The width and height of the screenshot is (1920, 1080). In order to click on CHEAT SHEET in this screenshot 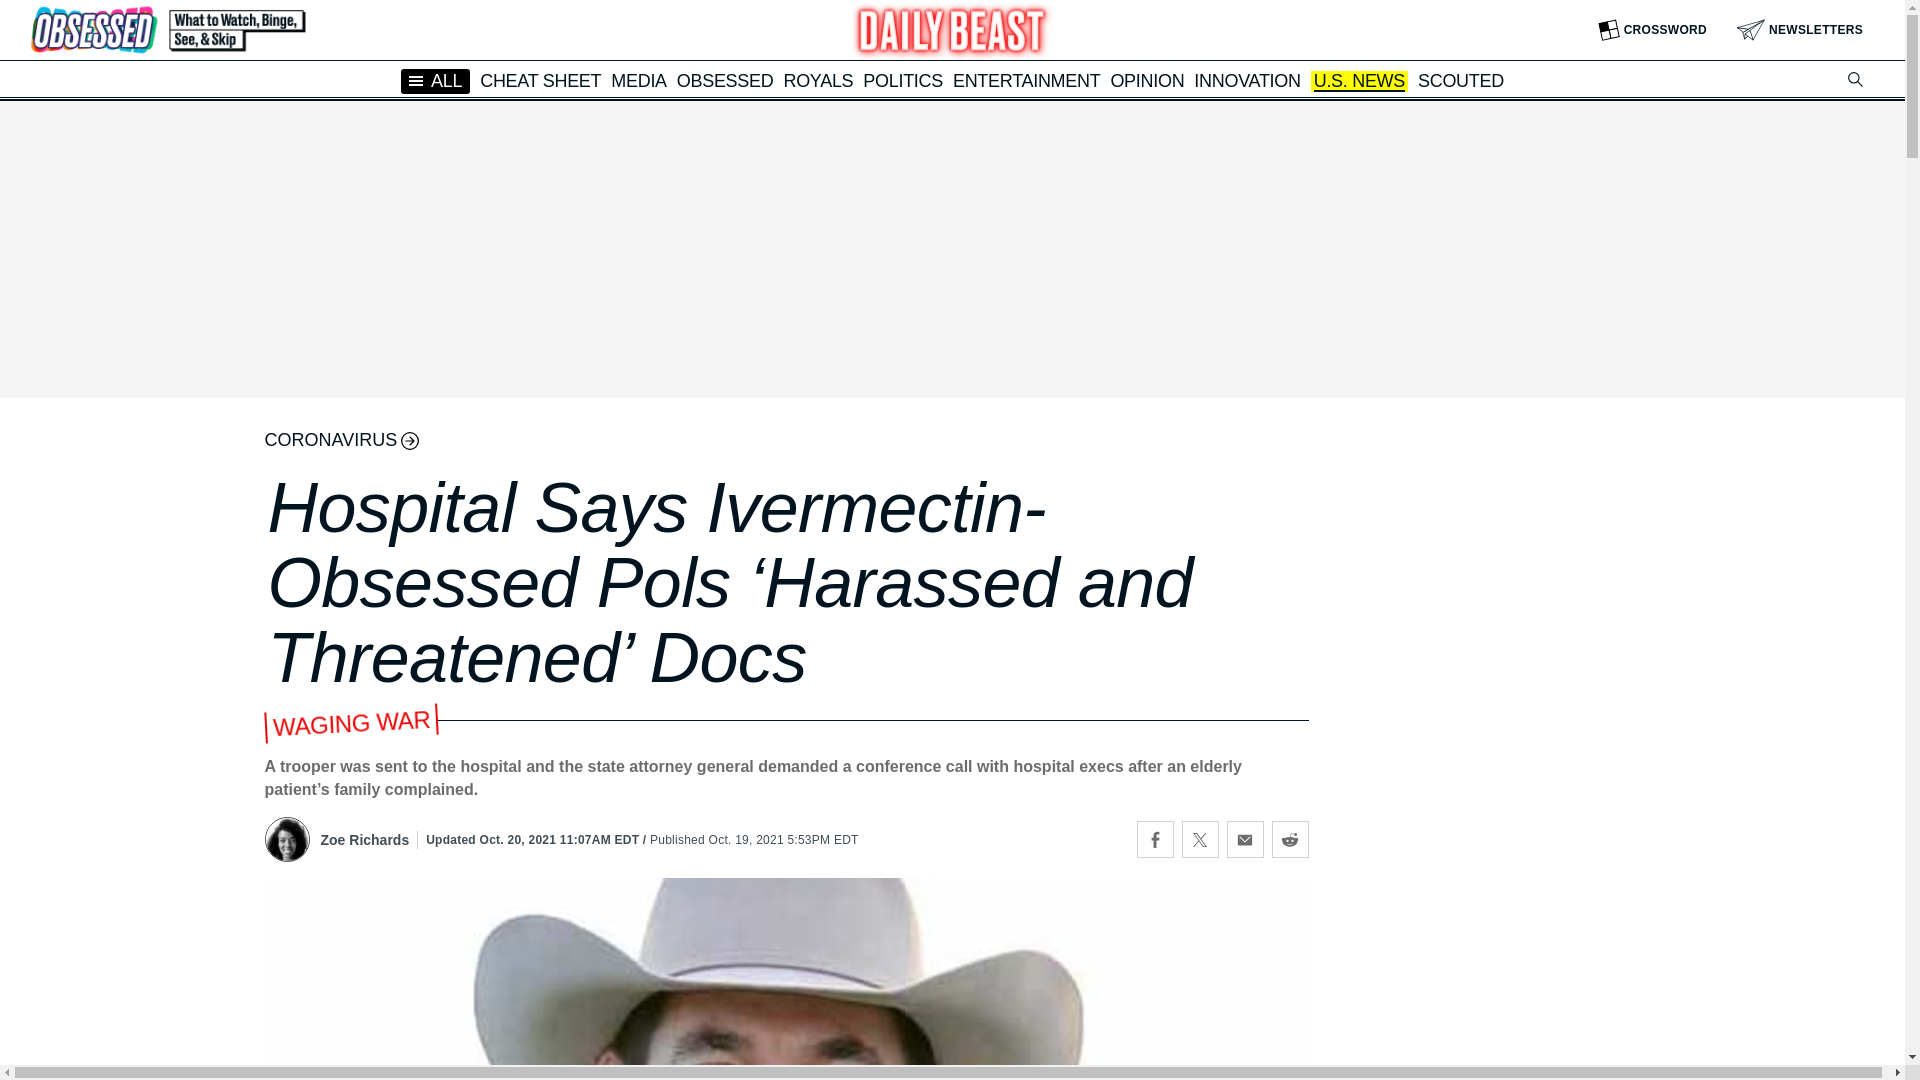, I will do `click(540, 80)`.